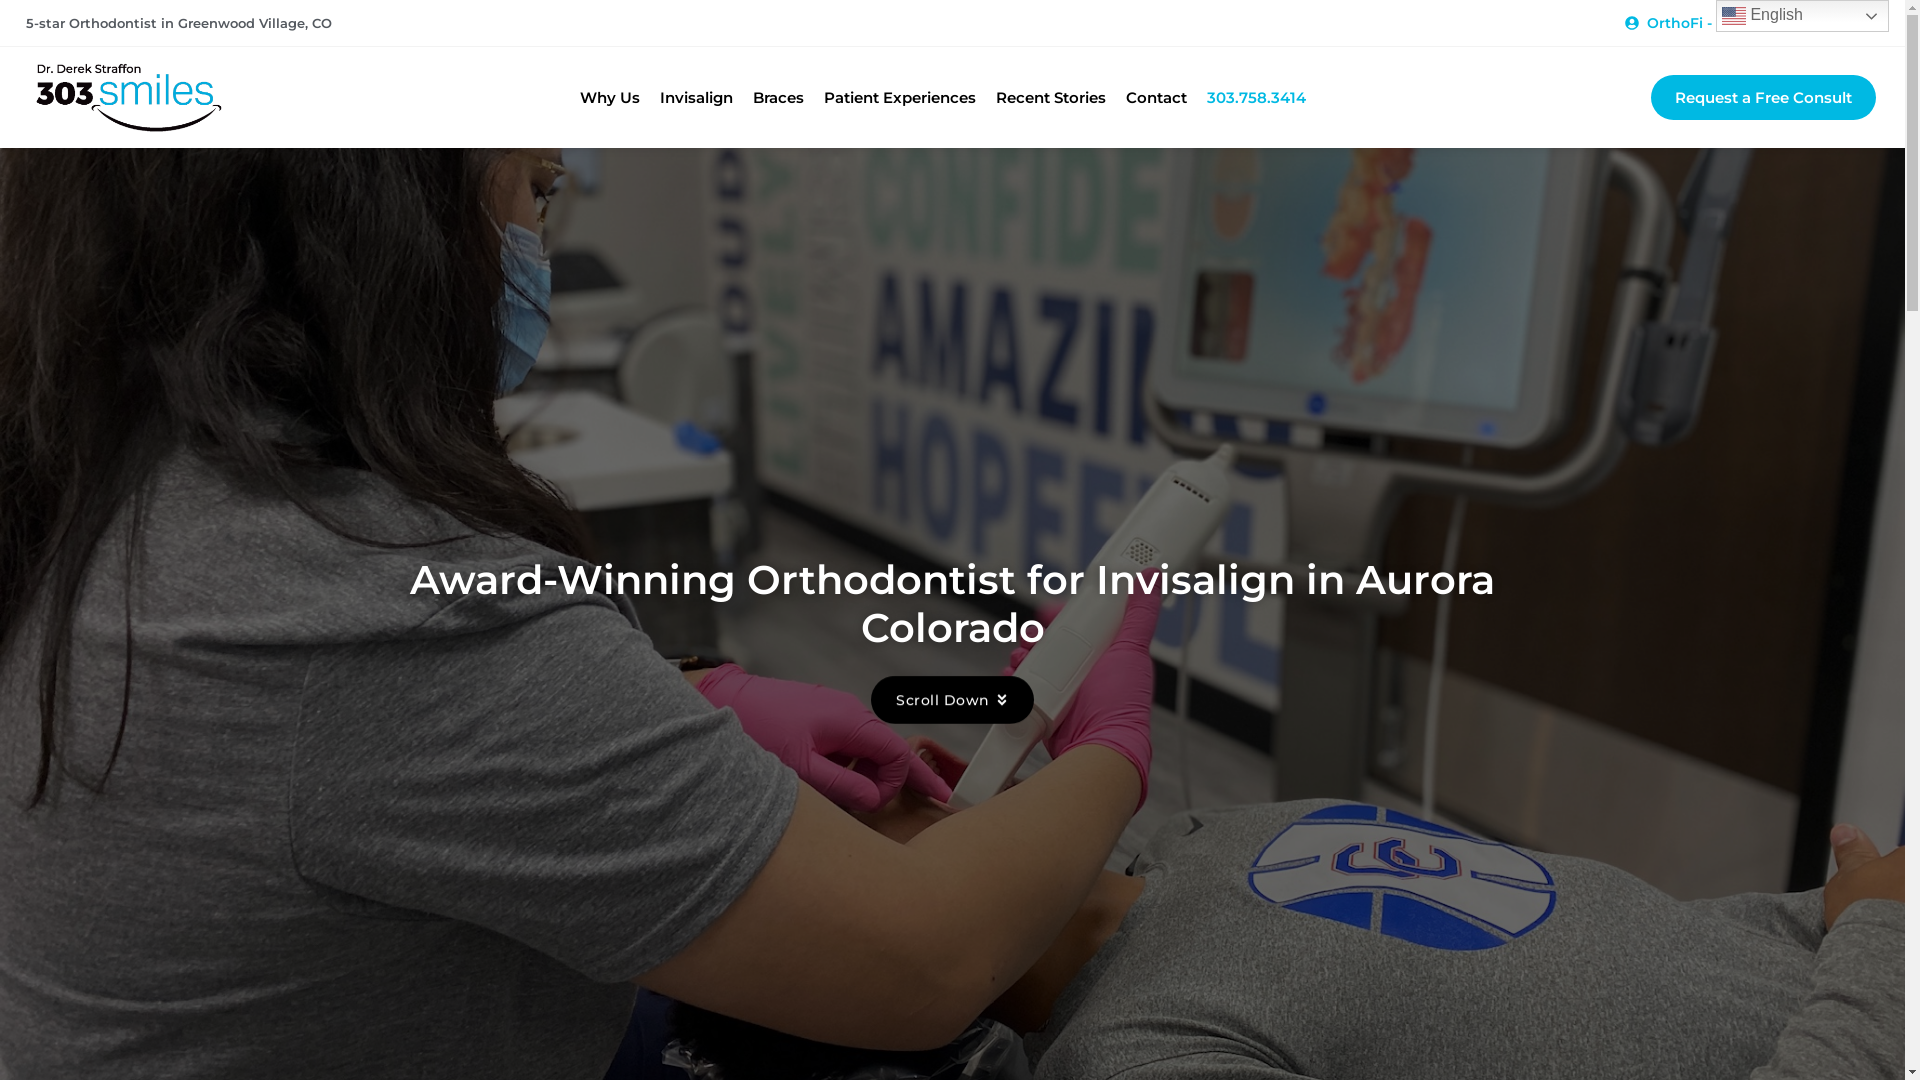 The height and width of the screenshot is (1080, 1920). What do you see at coordinates (1256, 98) in the screenshot?
I see `303.758.3414` at bounding box center [1256, 98].